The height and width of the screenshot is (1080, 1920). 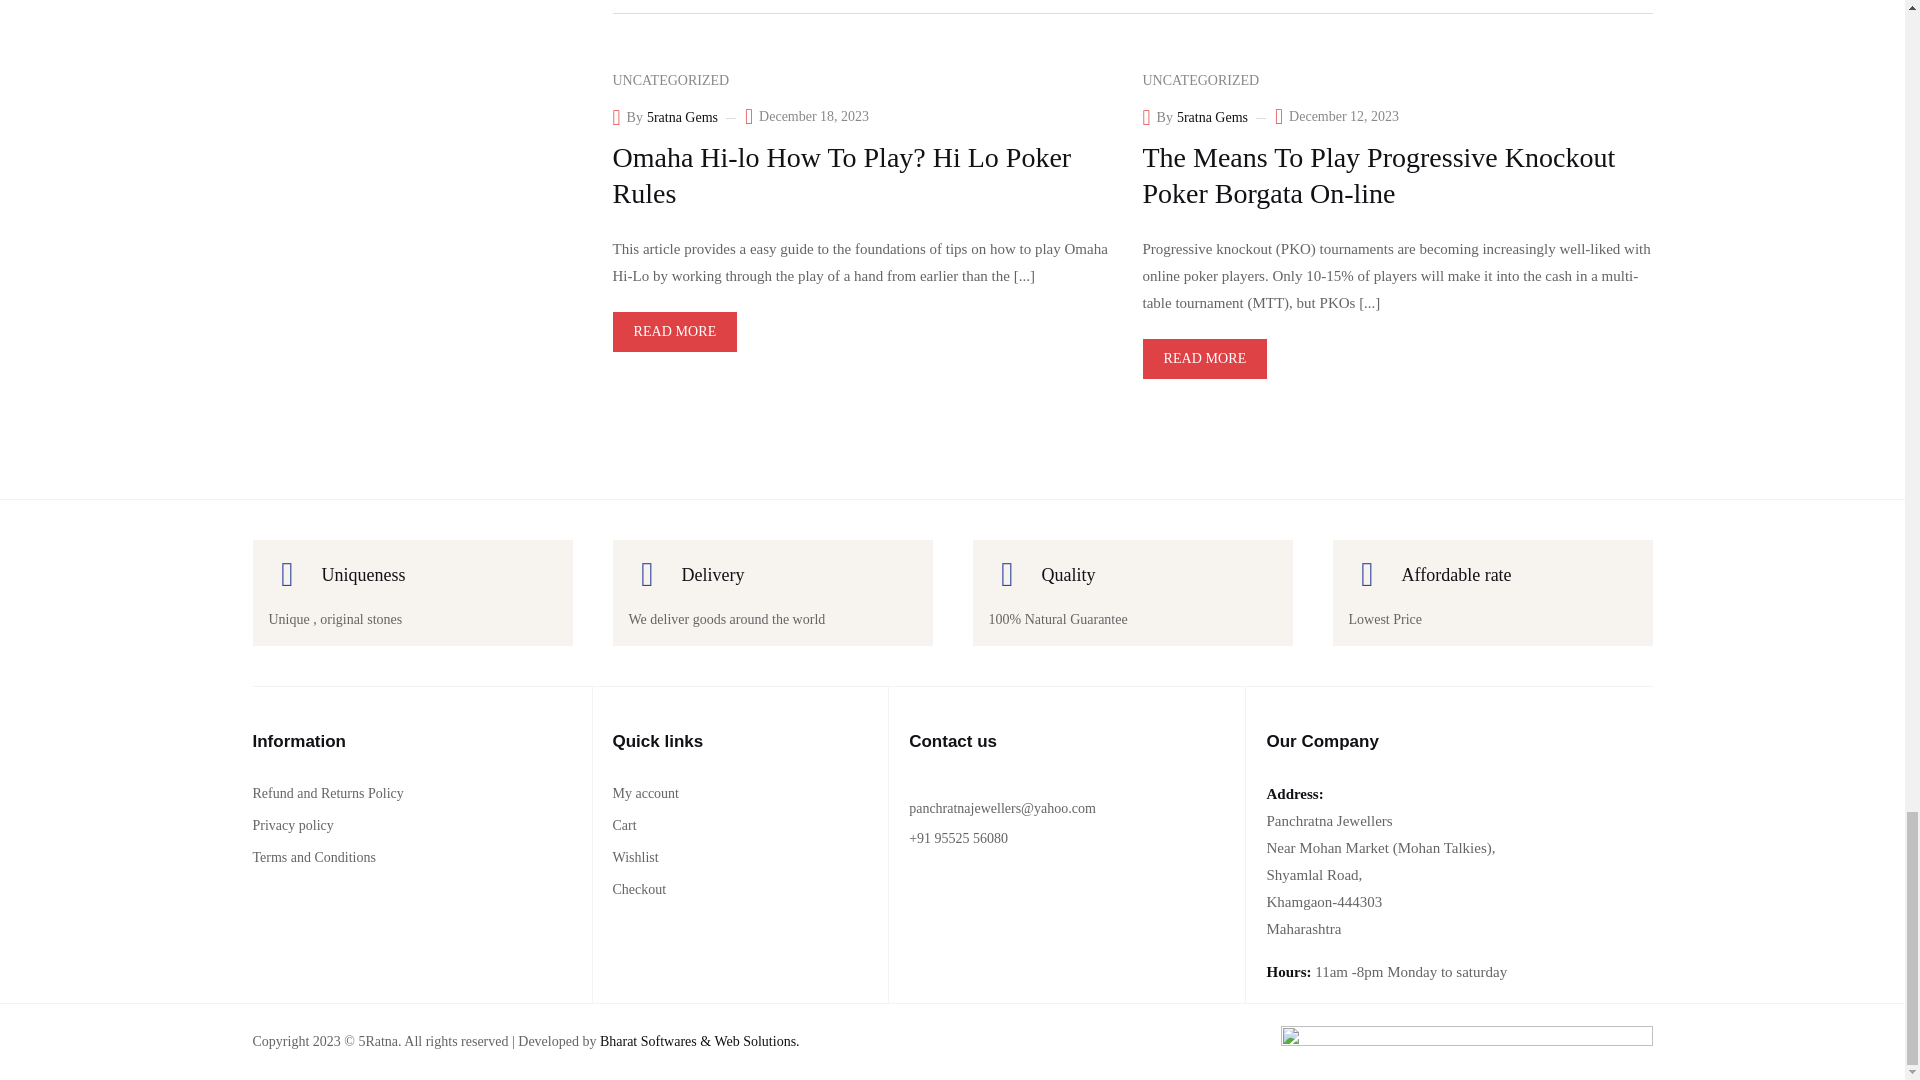 What do you see at coordinates (674, 332) in the screenshot?
I see `Read more` at bounding box center [674, 332].